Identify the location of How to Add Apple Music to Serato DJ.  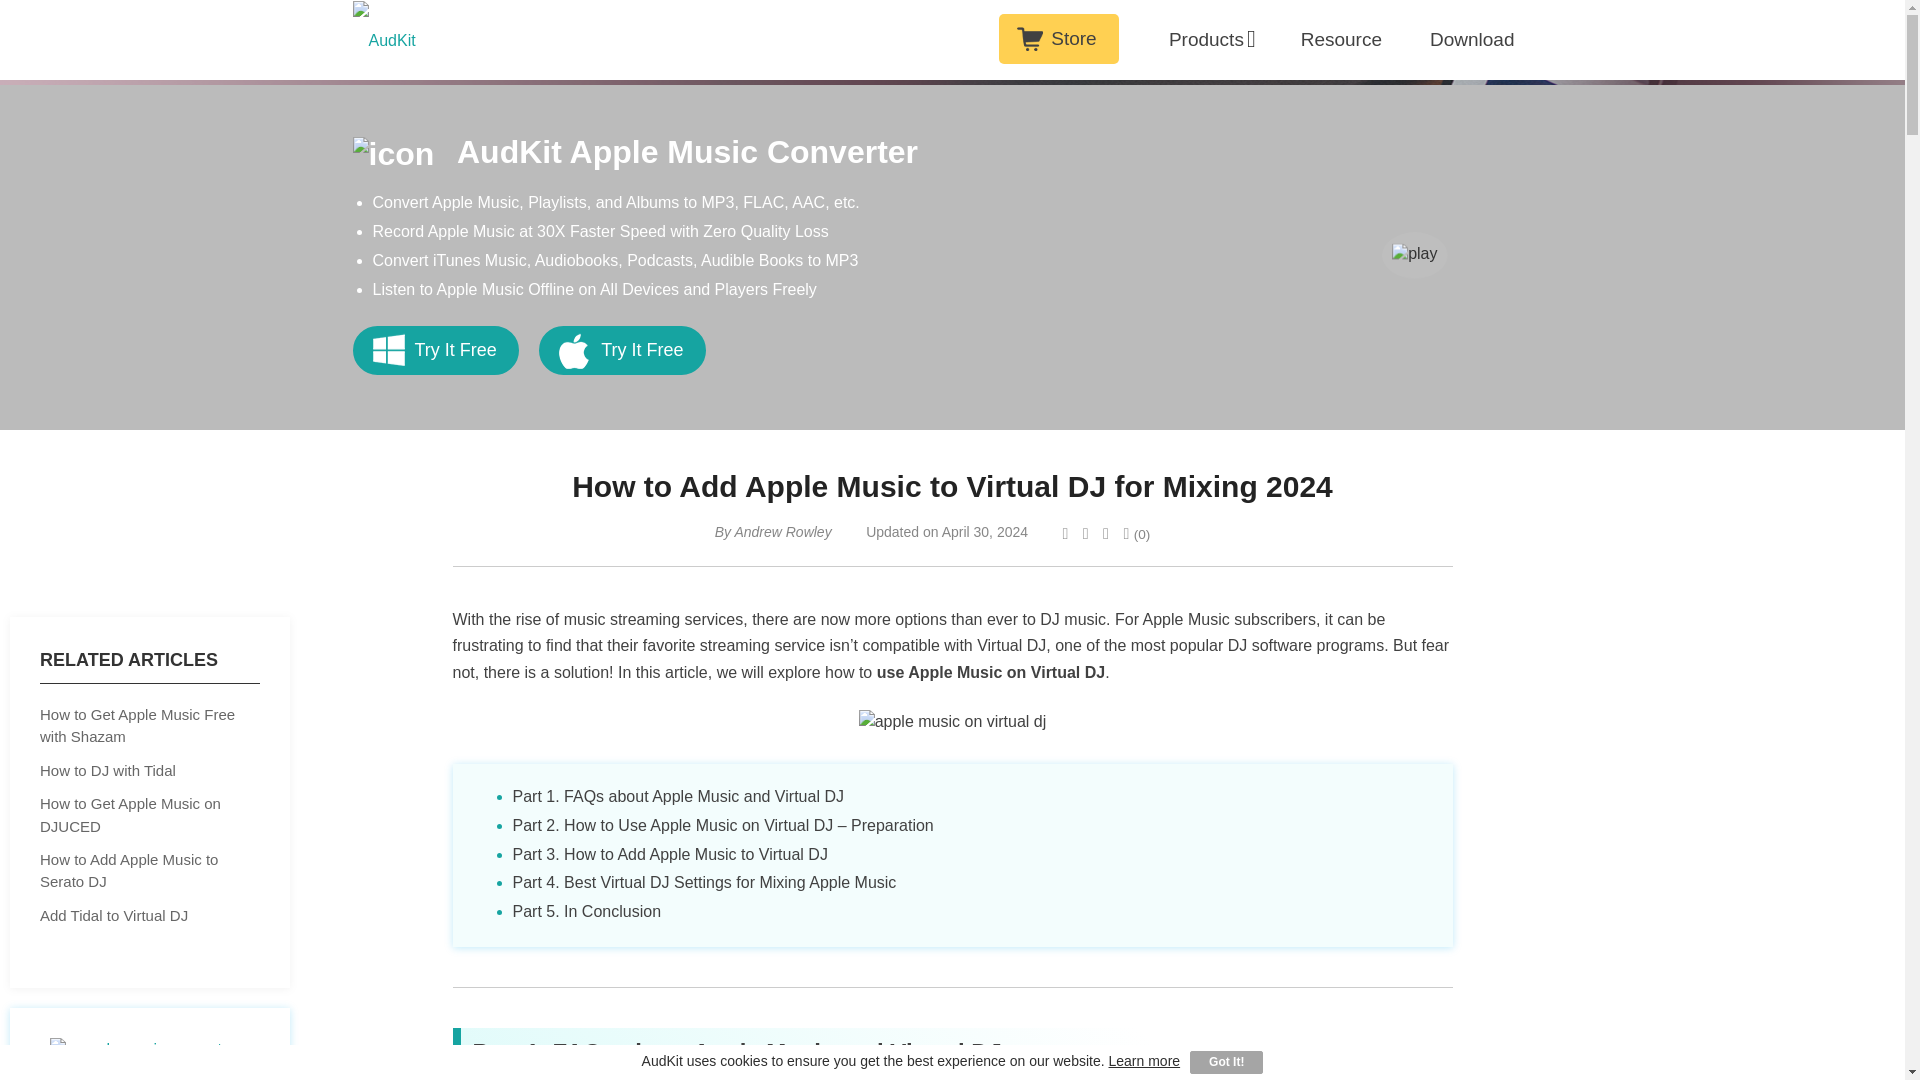
(150, 871).